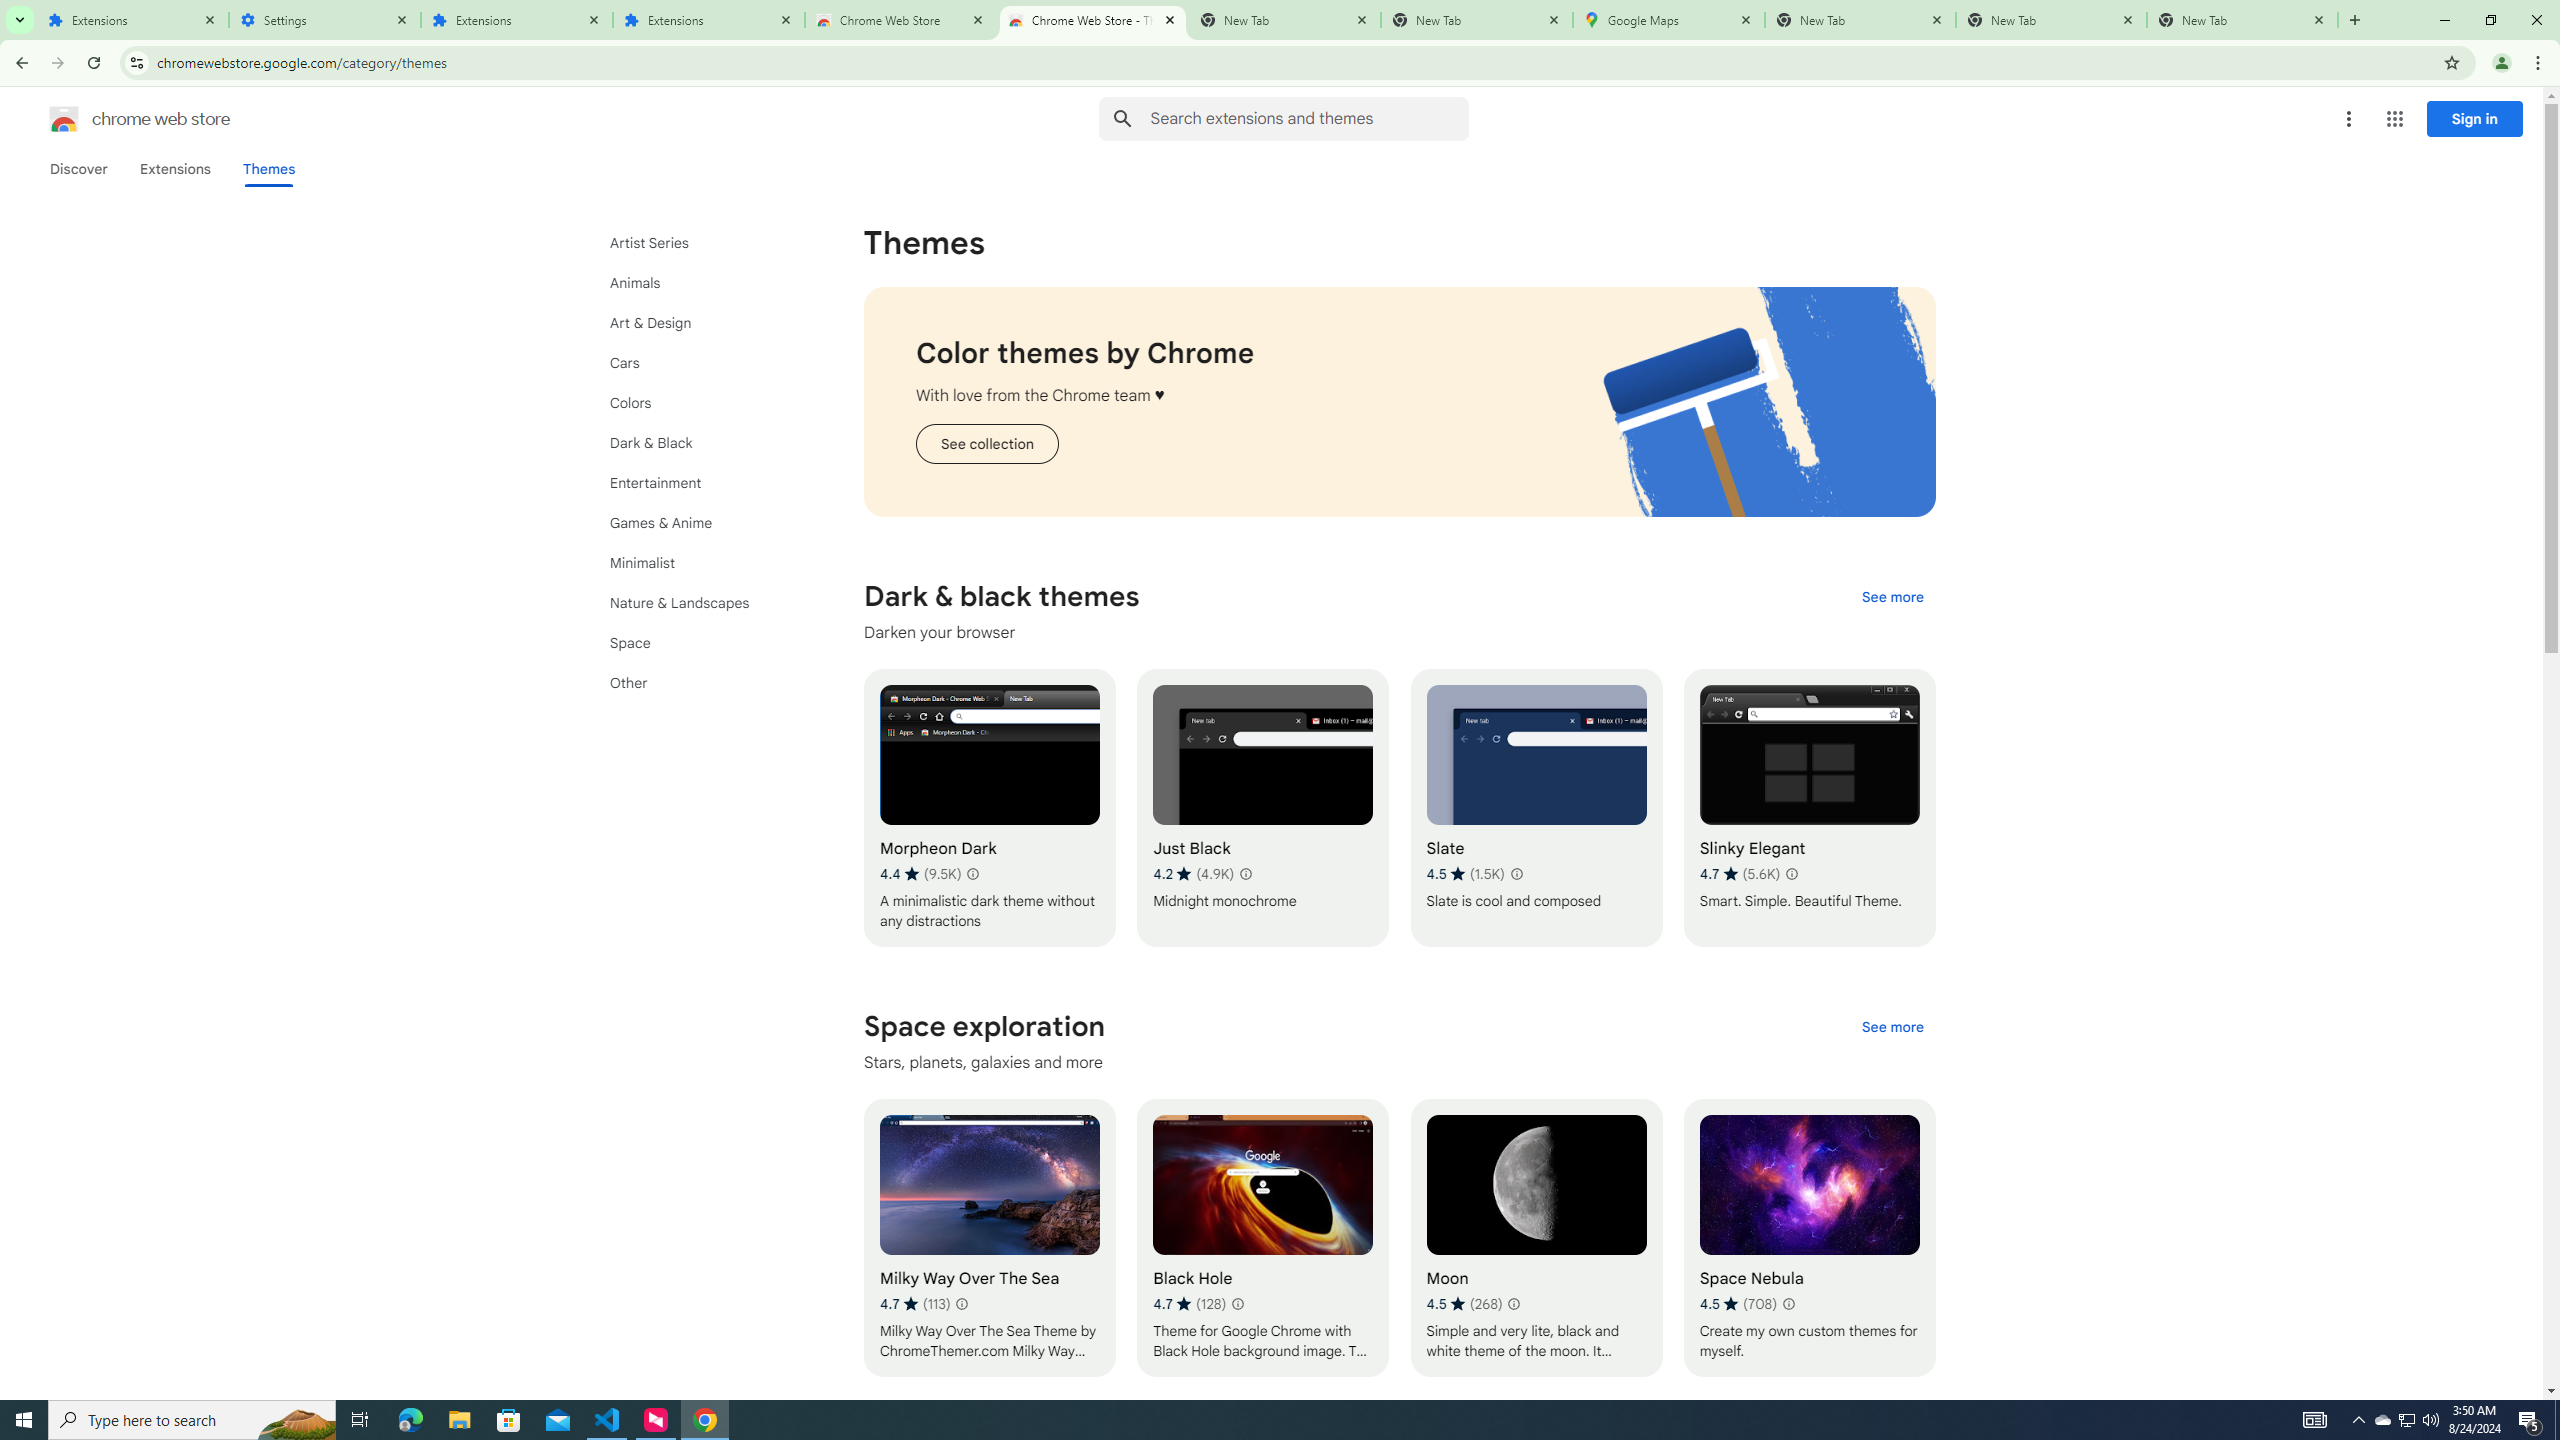  What do you see at coordinates (701, 603) in the screenshot?
I see `Nature & Landscapes` at bounding box center [701, 603].